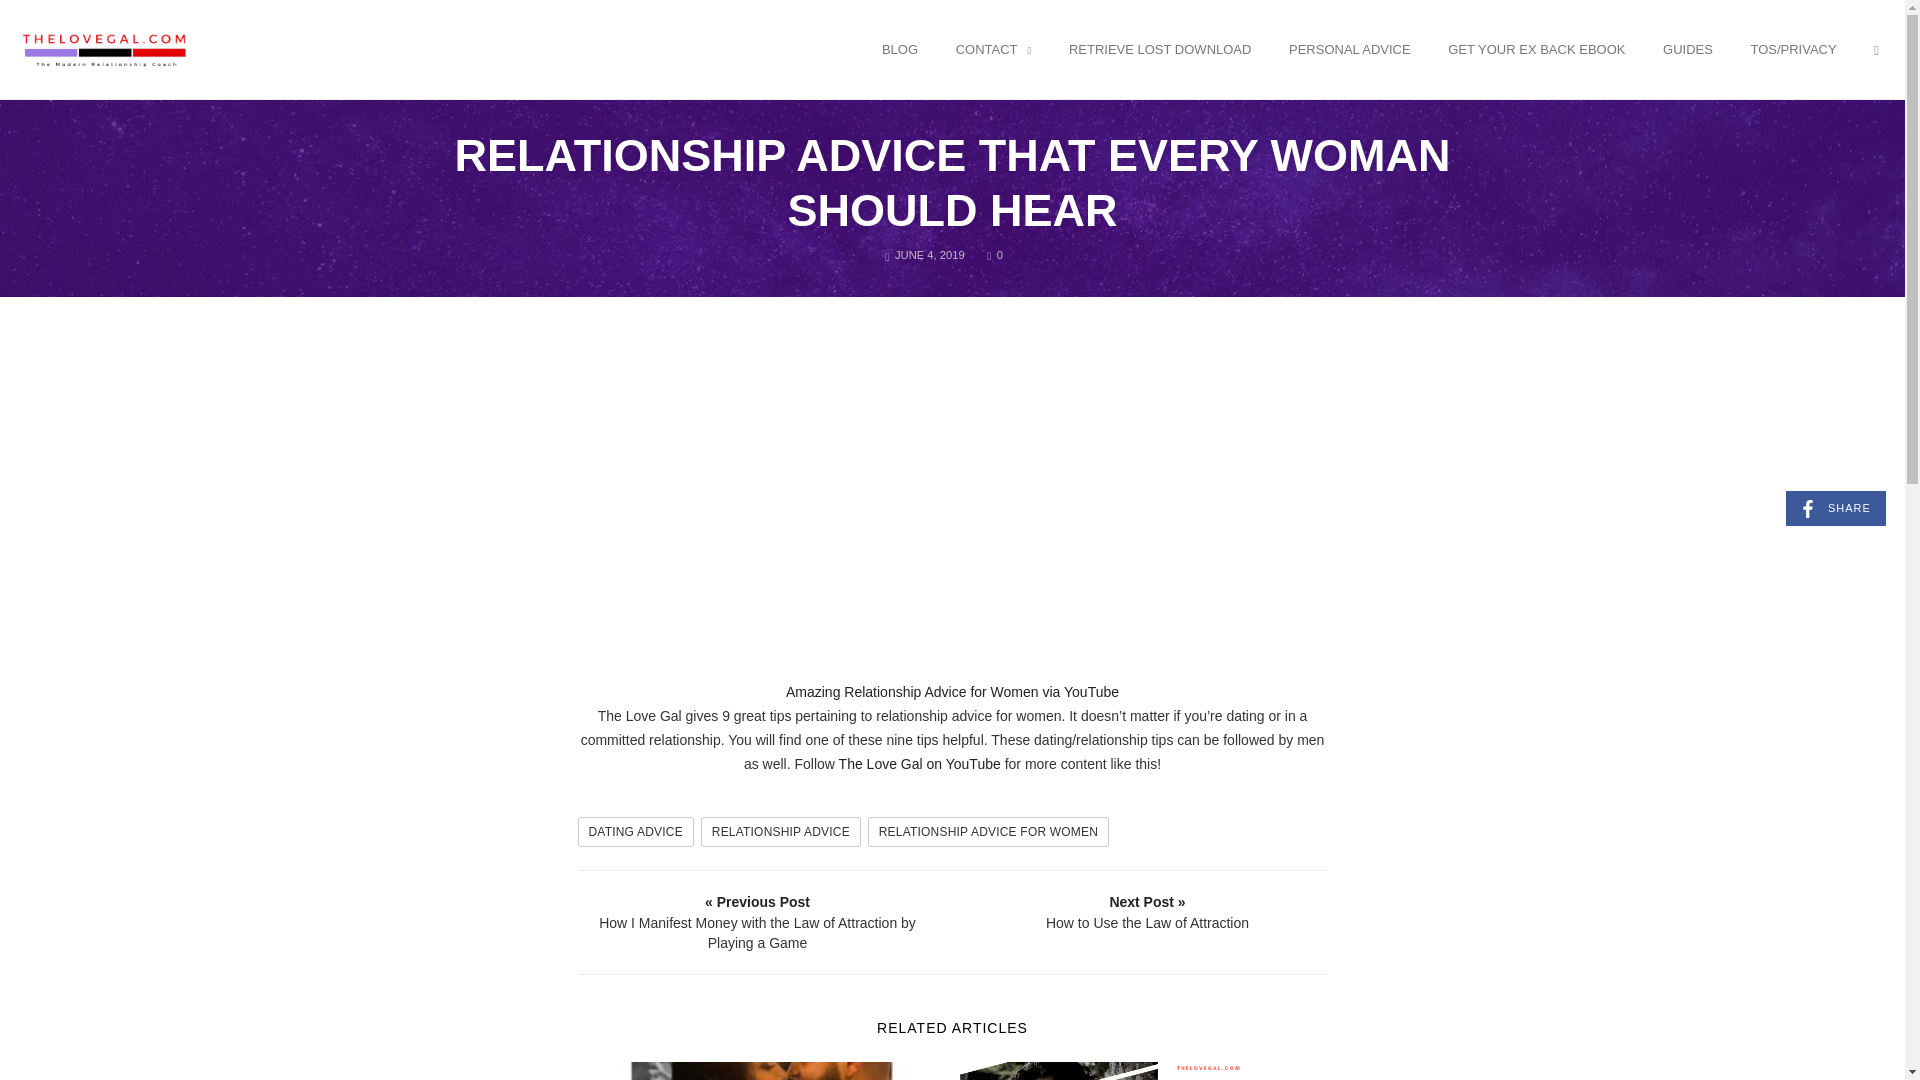  What do you see at coordinates (1688, 50) in the screenshot?
I see `GUIDES` at bounding box center [1688, 50].